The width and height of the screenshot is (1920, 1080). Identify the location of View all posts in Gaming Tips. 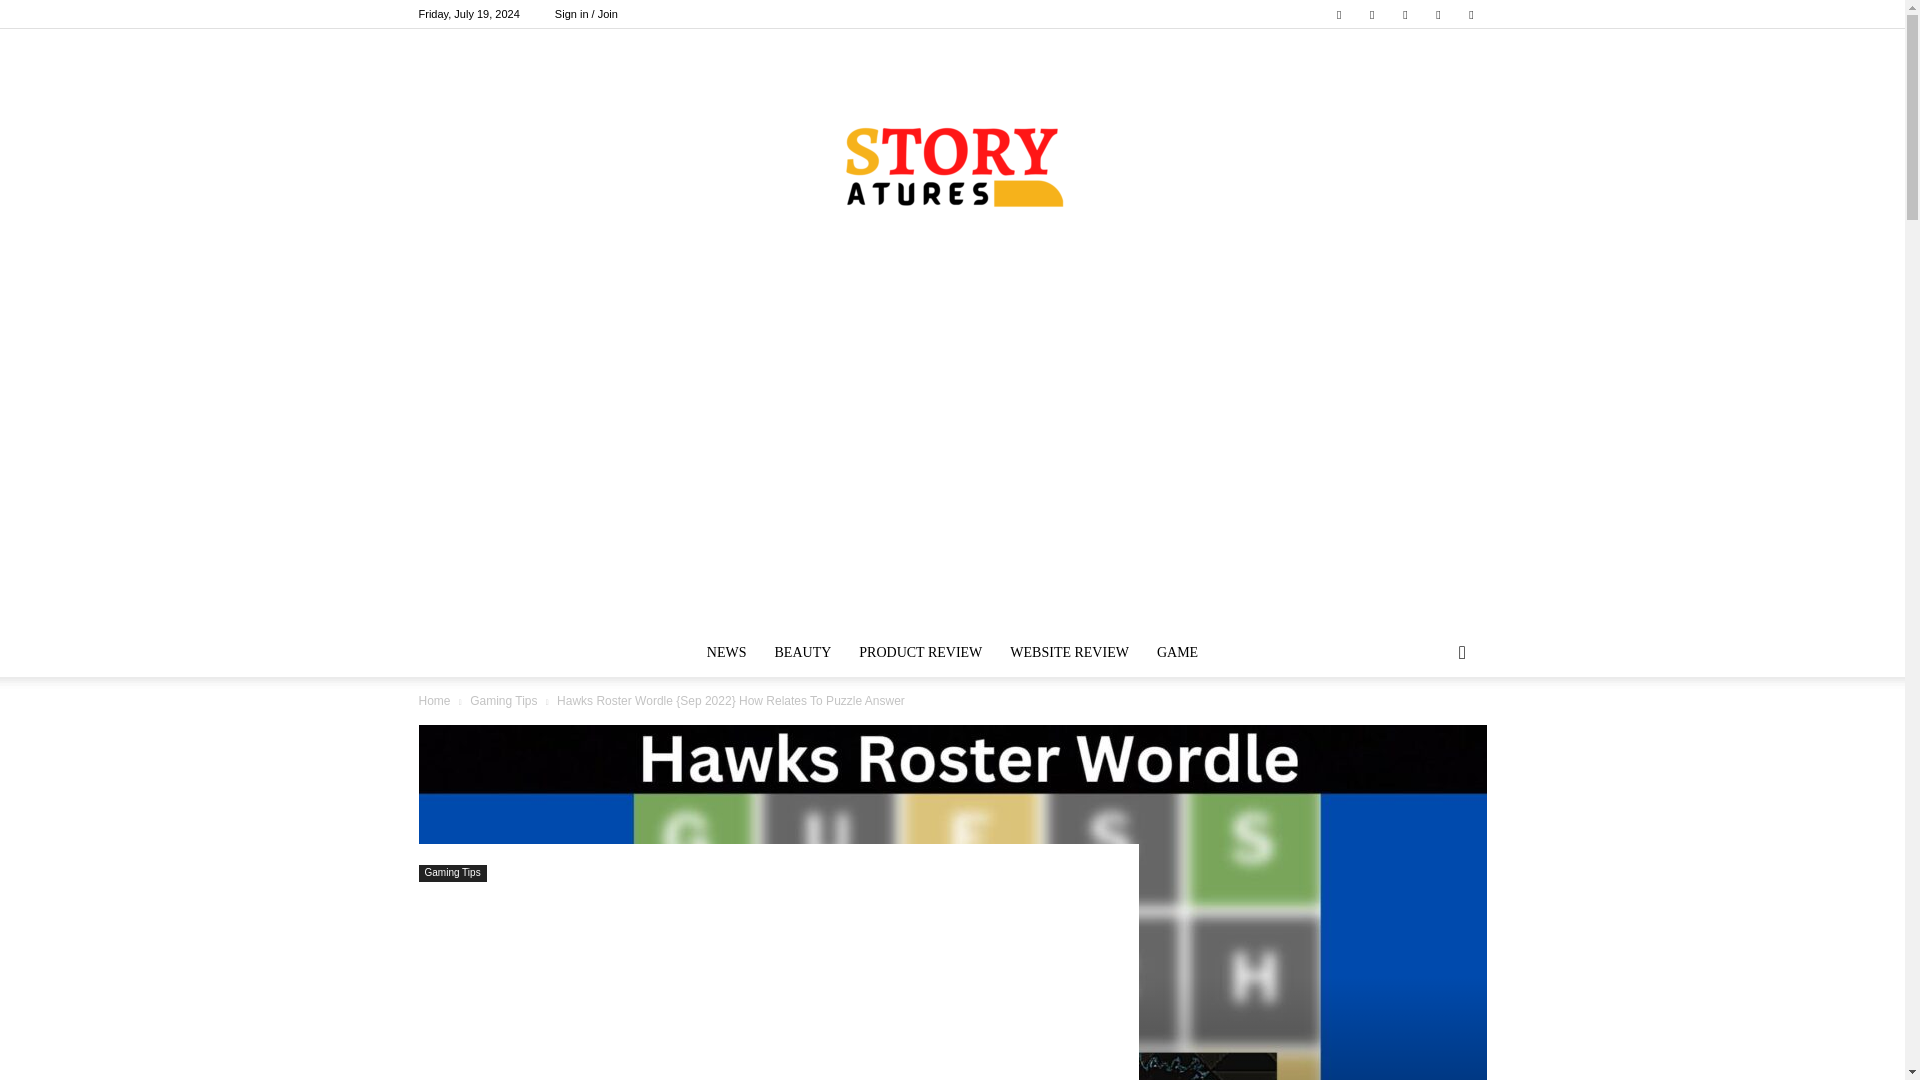
(504, 701).